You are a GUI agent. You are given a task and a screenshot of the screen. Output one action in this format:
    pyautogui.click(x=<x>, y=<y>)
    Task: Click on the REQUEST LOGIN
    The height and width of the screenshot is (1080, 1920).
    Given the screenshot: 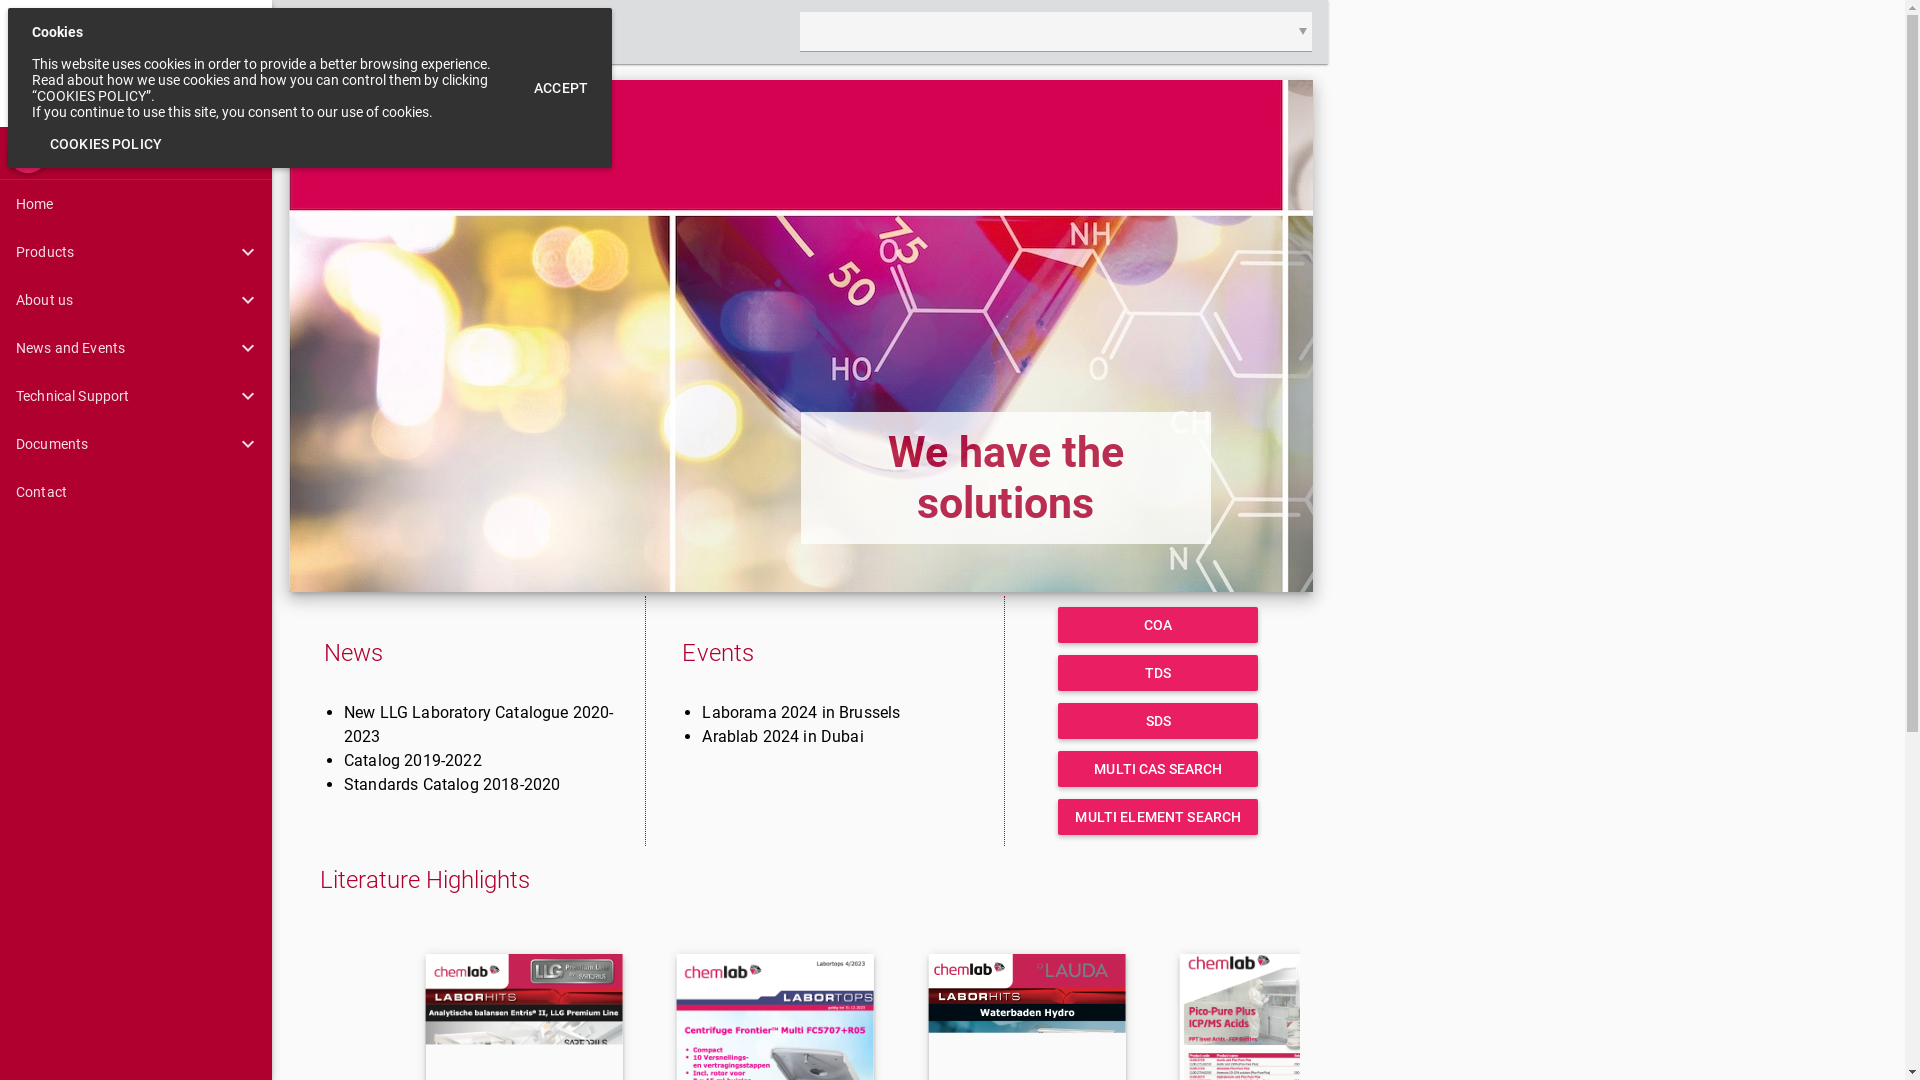 What is the action you would take?
    pyautogui.click(x=523, y=32)
    